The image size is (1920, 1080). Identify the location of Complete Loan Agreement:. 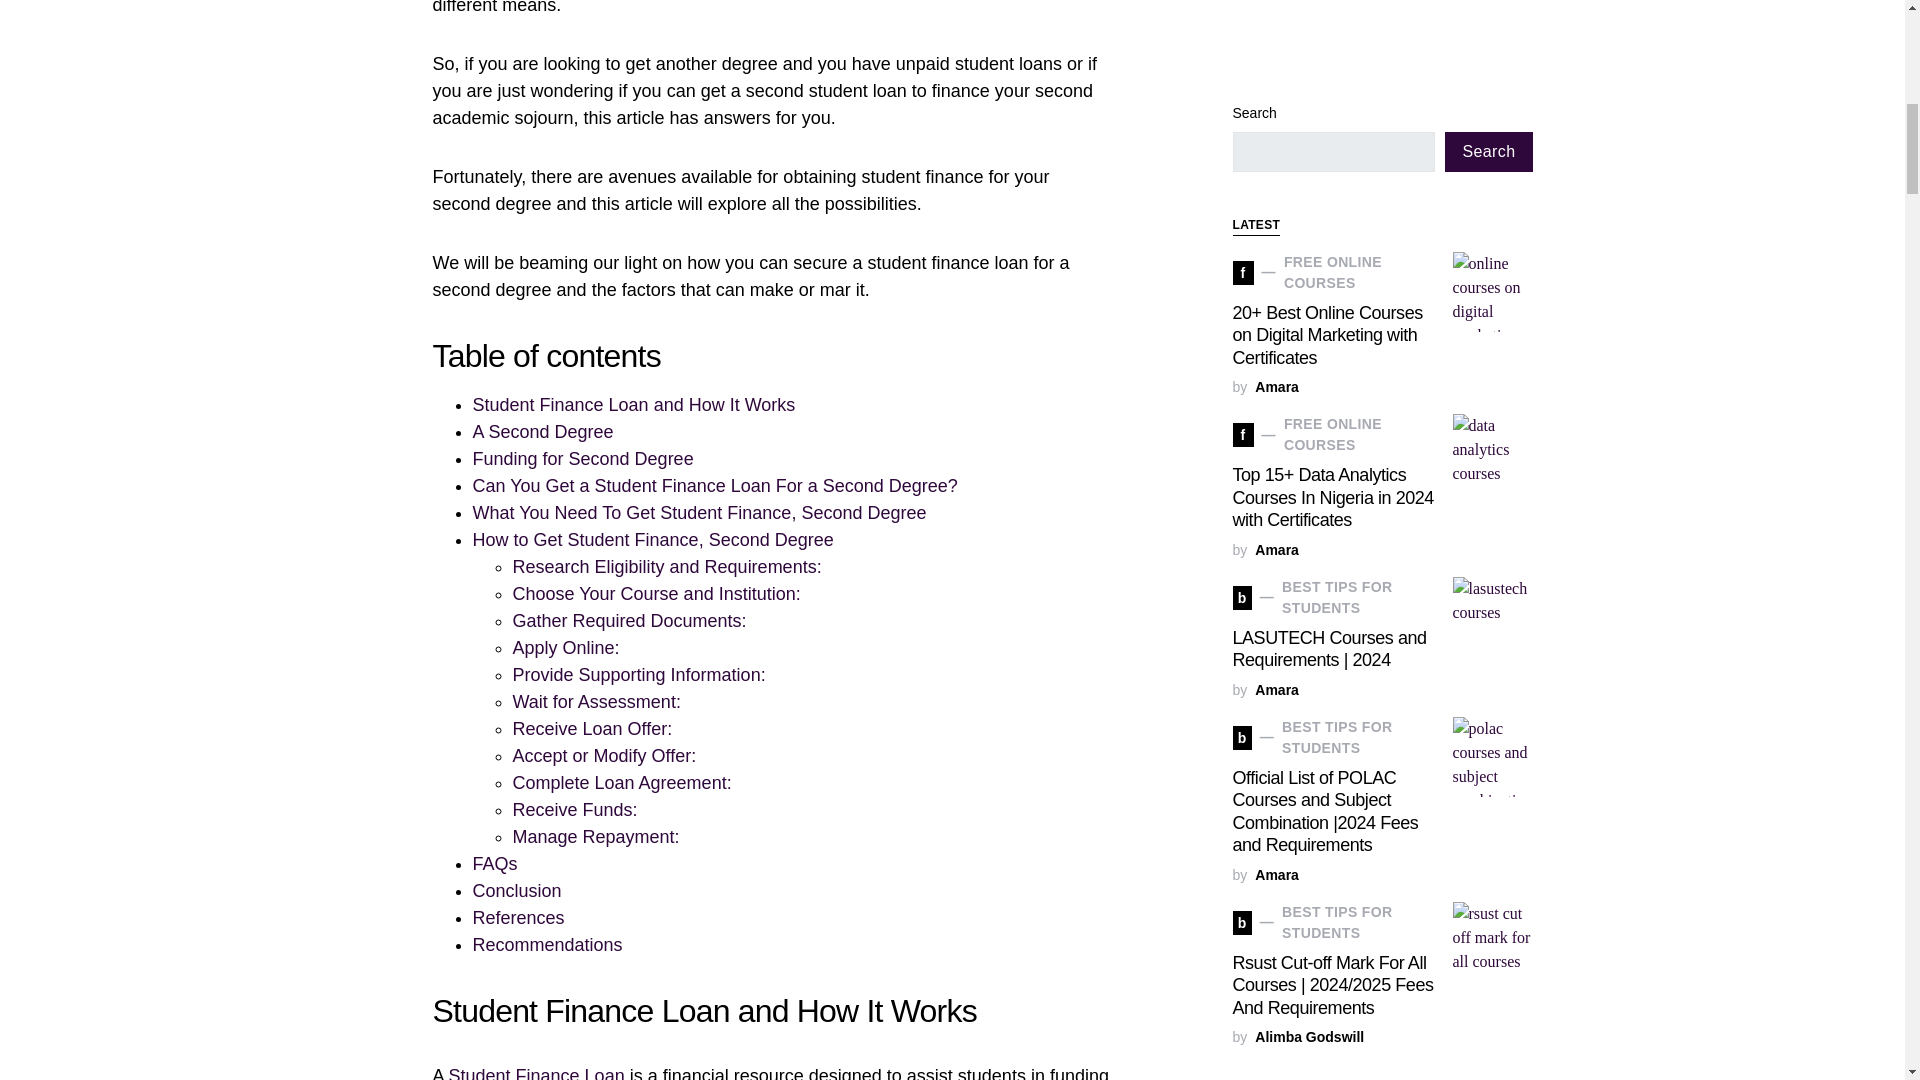
(622, 782).